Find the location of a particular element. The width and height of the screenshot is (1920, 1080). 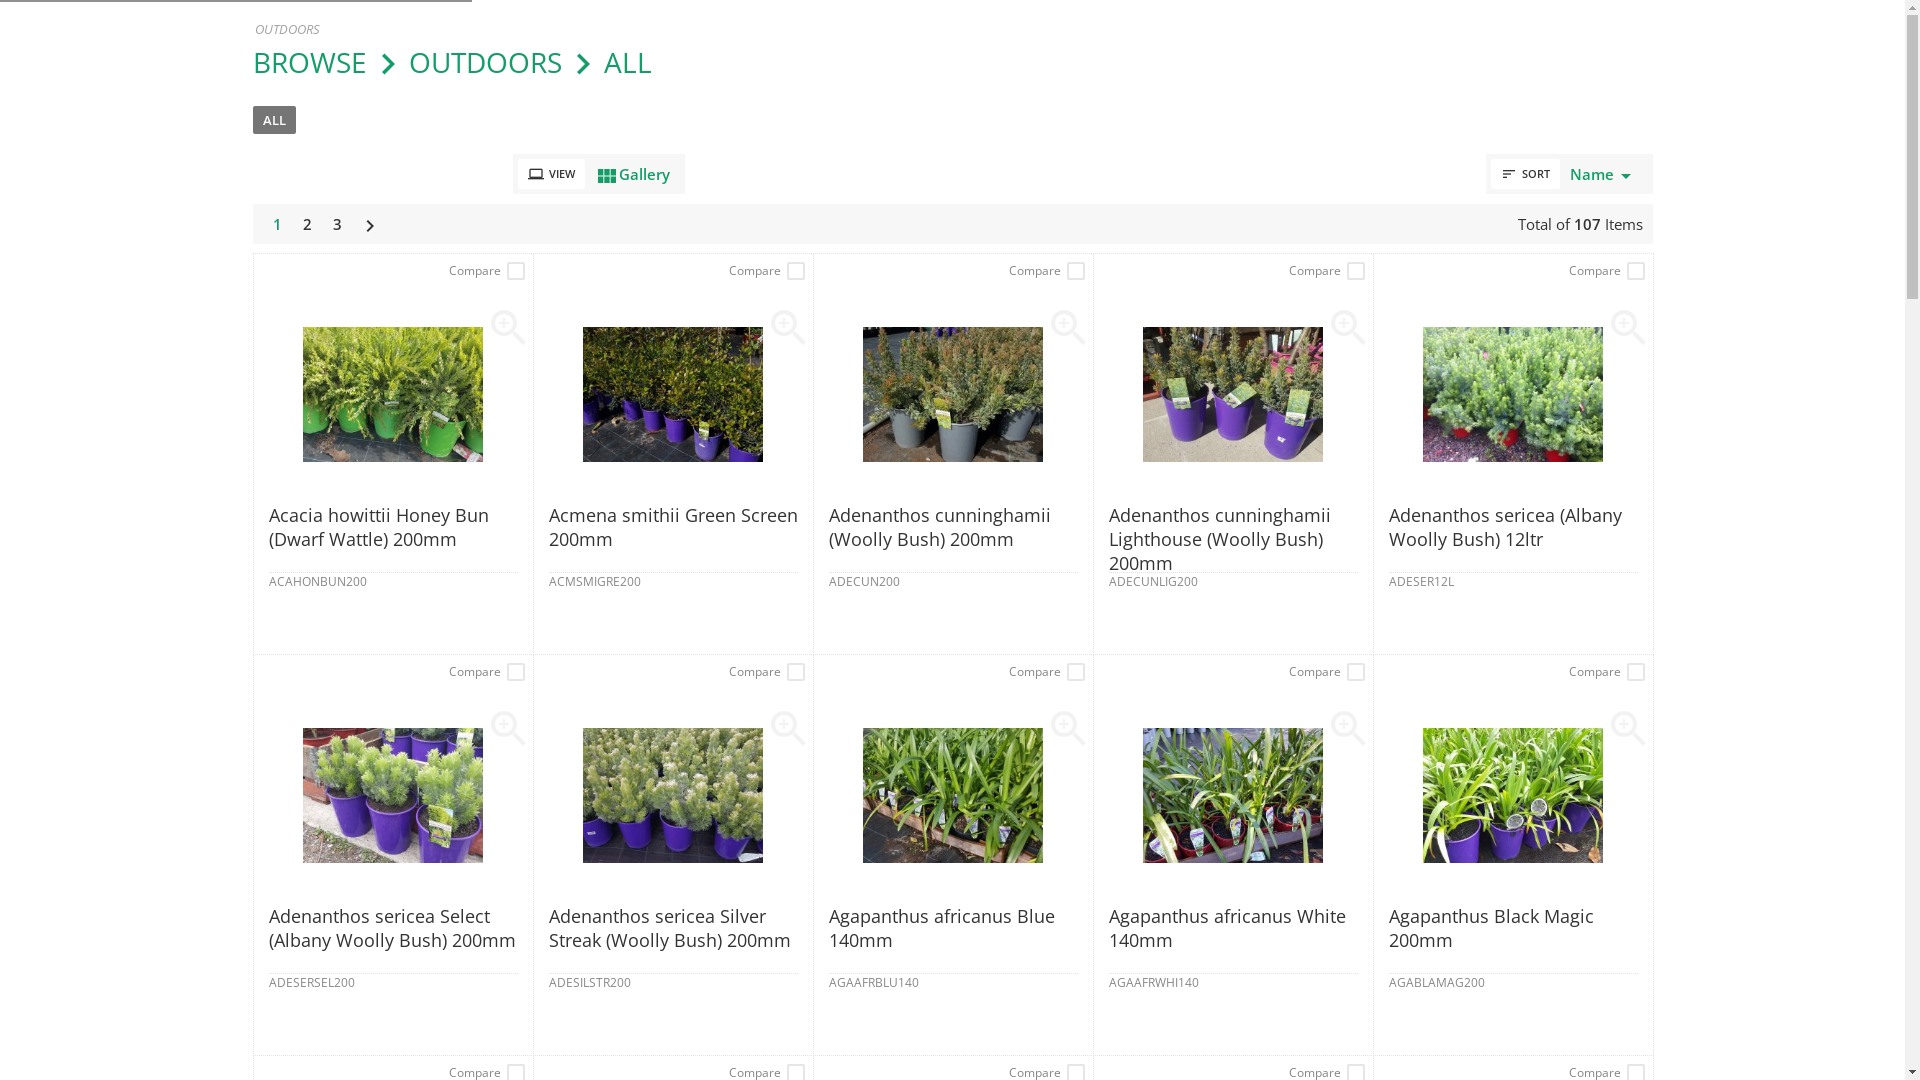

2 is located at coordinates (306, 224).